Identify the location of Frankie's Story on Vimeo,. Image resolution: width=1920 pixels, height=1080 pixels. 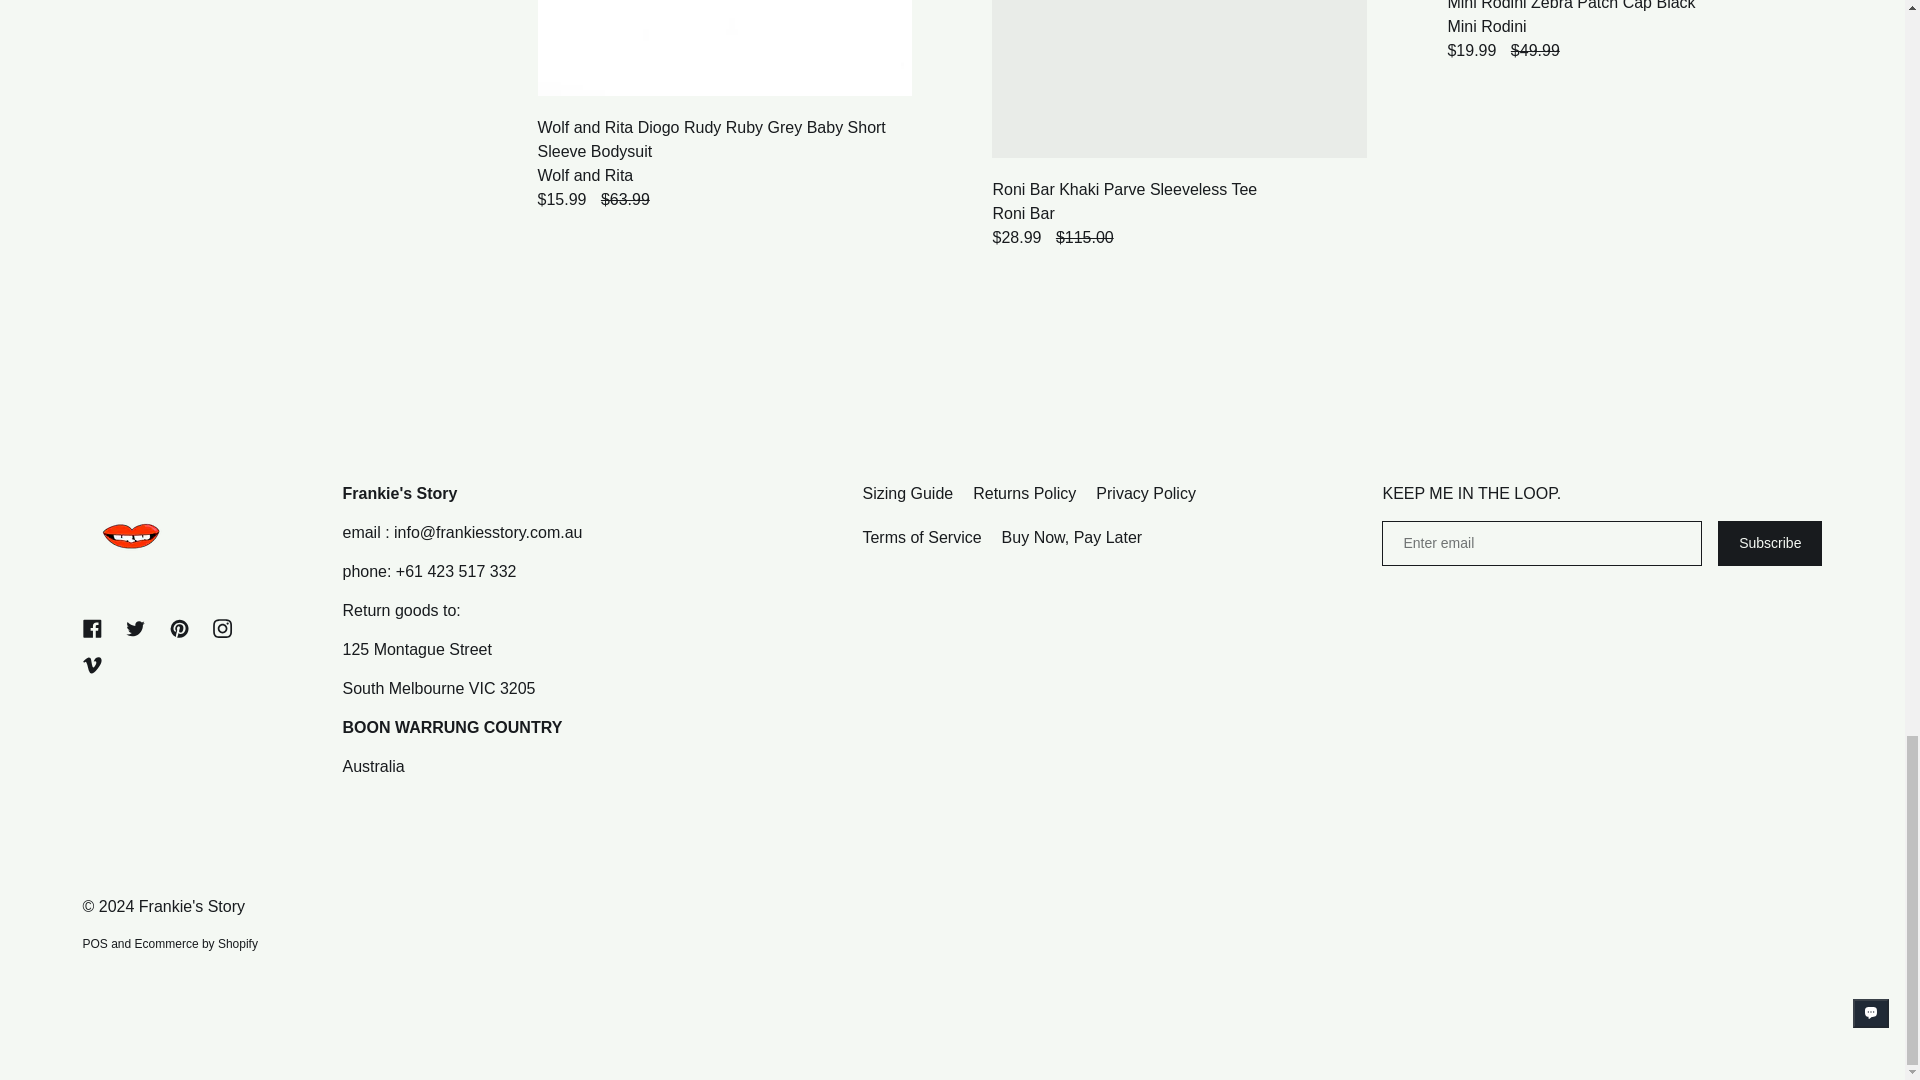
(92, 664).